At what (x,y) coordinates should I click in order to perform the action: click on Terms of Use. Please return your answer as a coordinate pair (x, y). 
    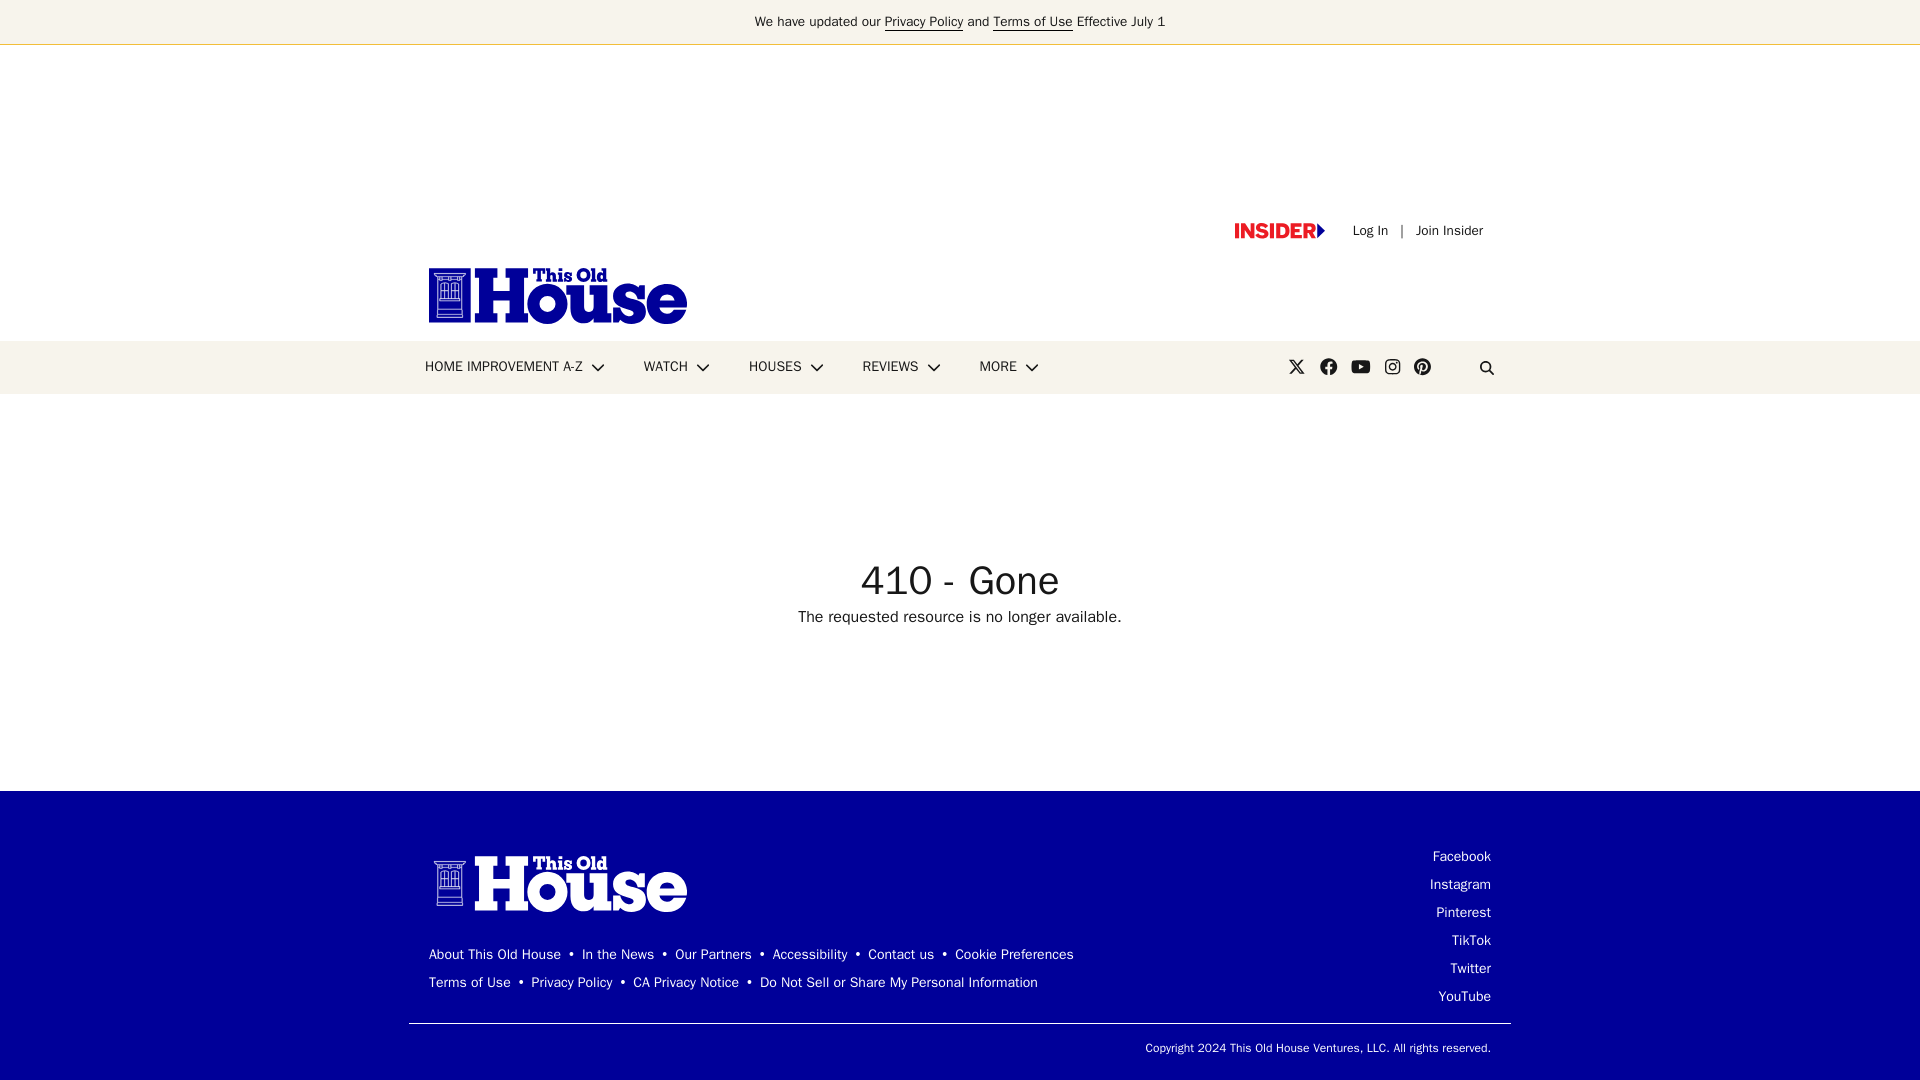
    Looking at the image, I should click on (1032, 22).